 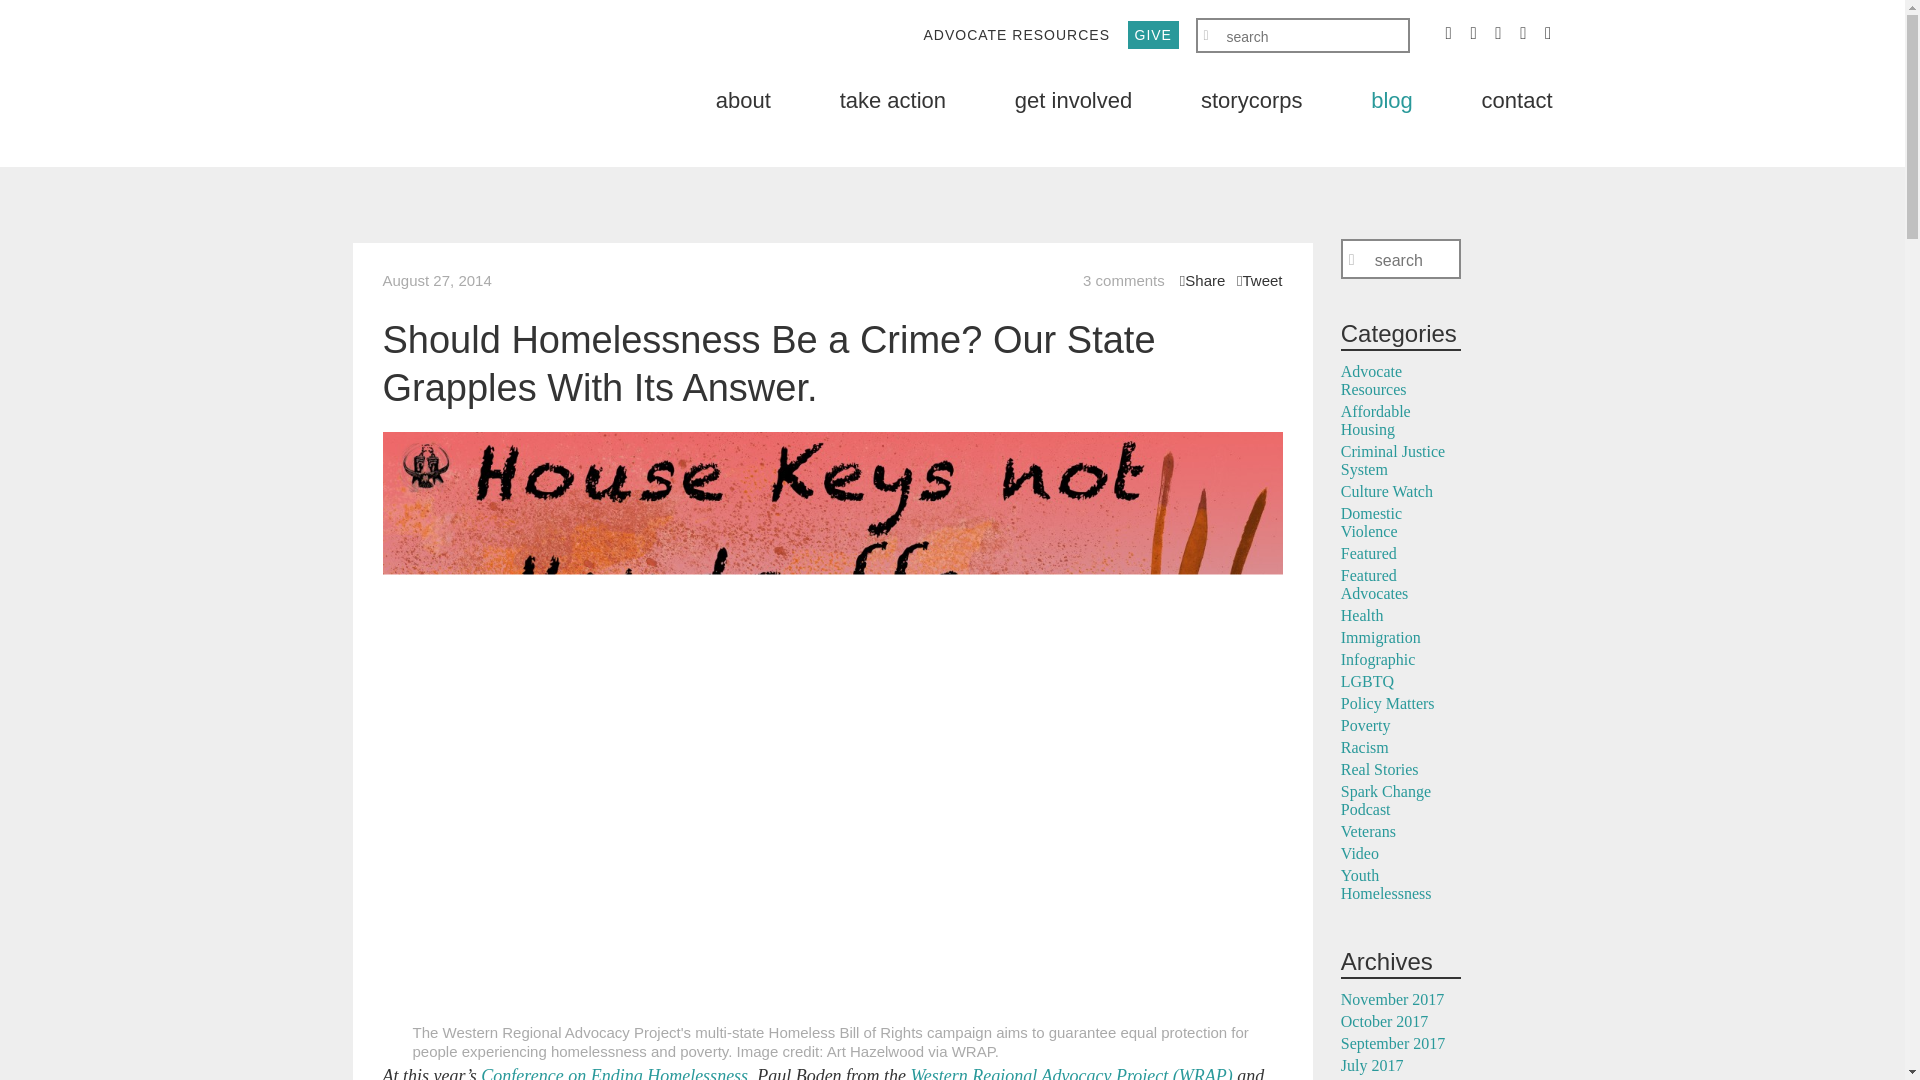 What do you see at coordinates (1016, 34) in the screenshot?
I see `ADVOCATE RESOURCES` at bounding box center [1016, 34].